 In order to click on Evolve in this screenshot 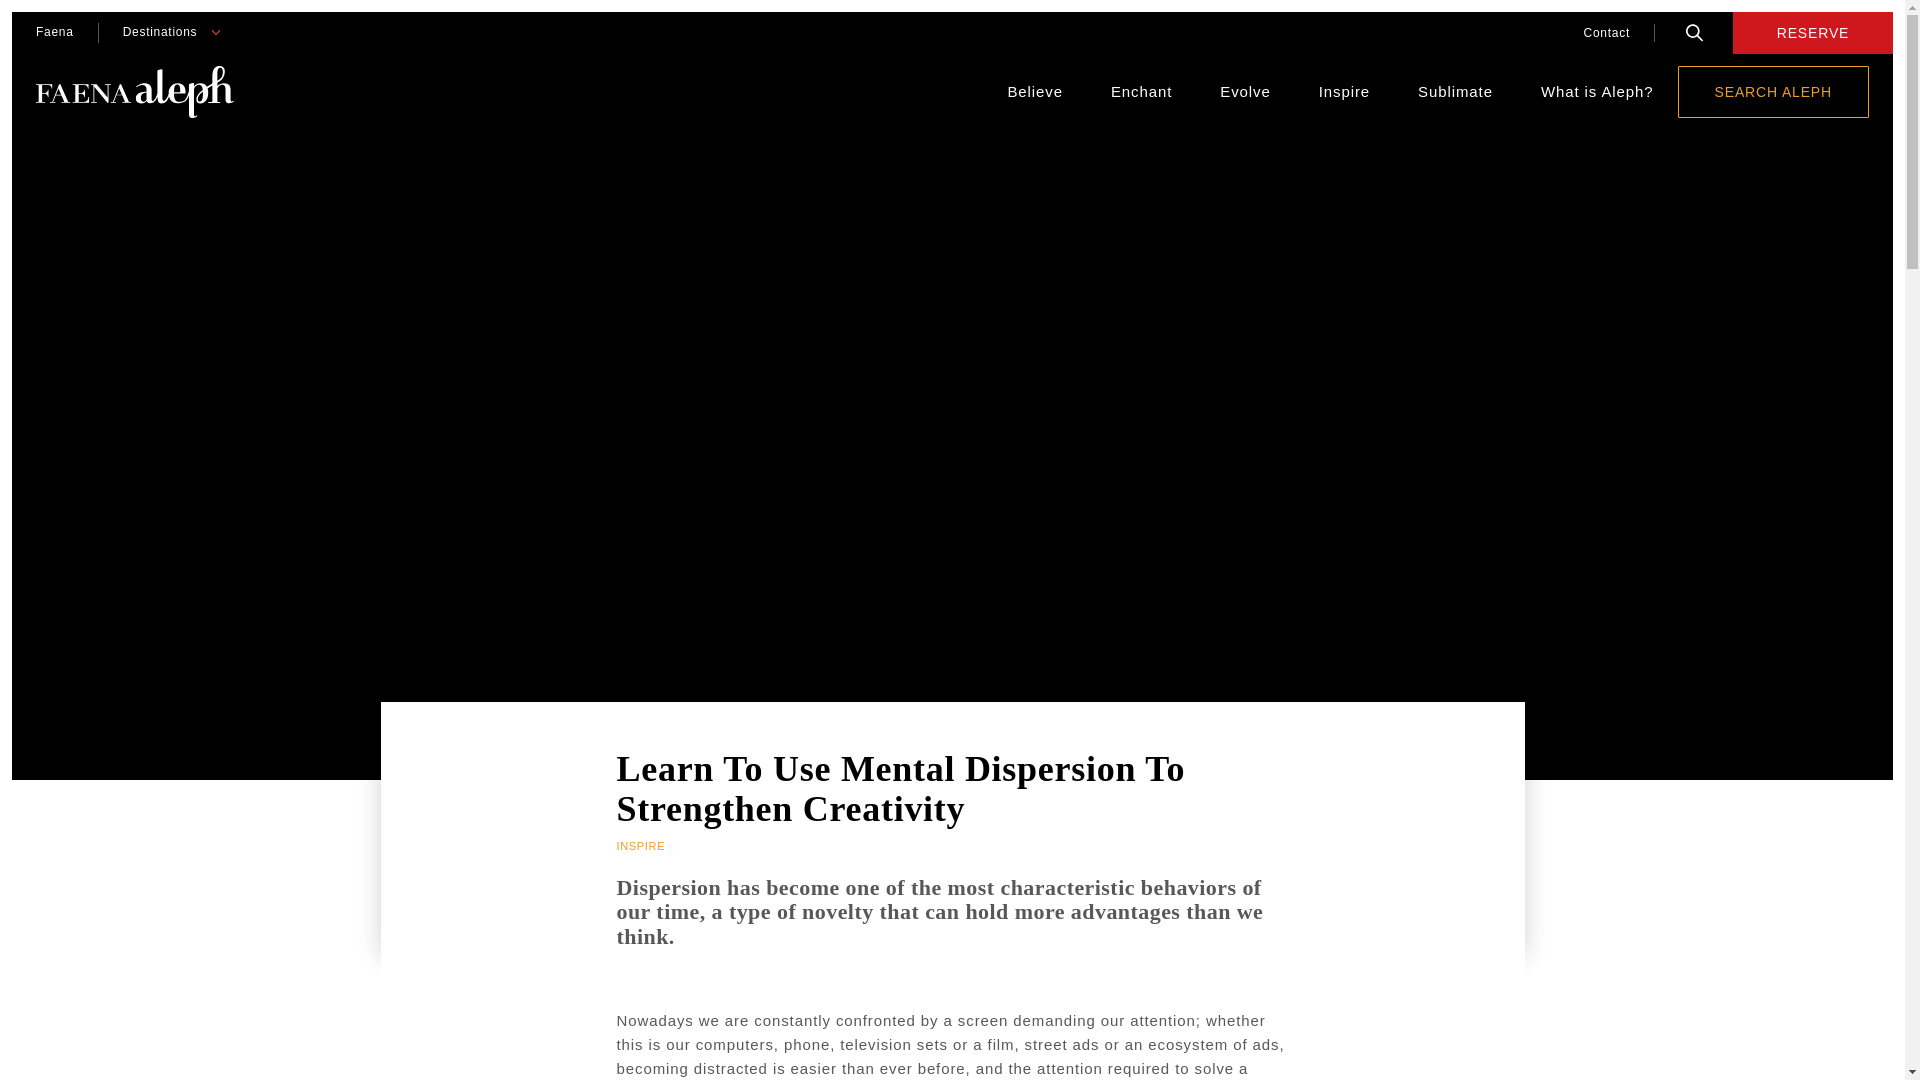, I will do `click(1244, 92)`.